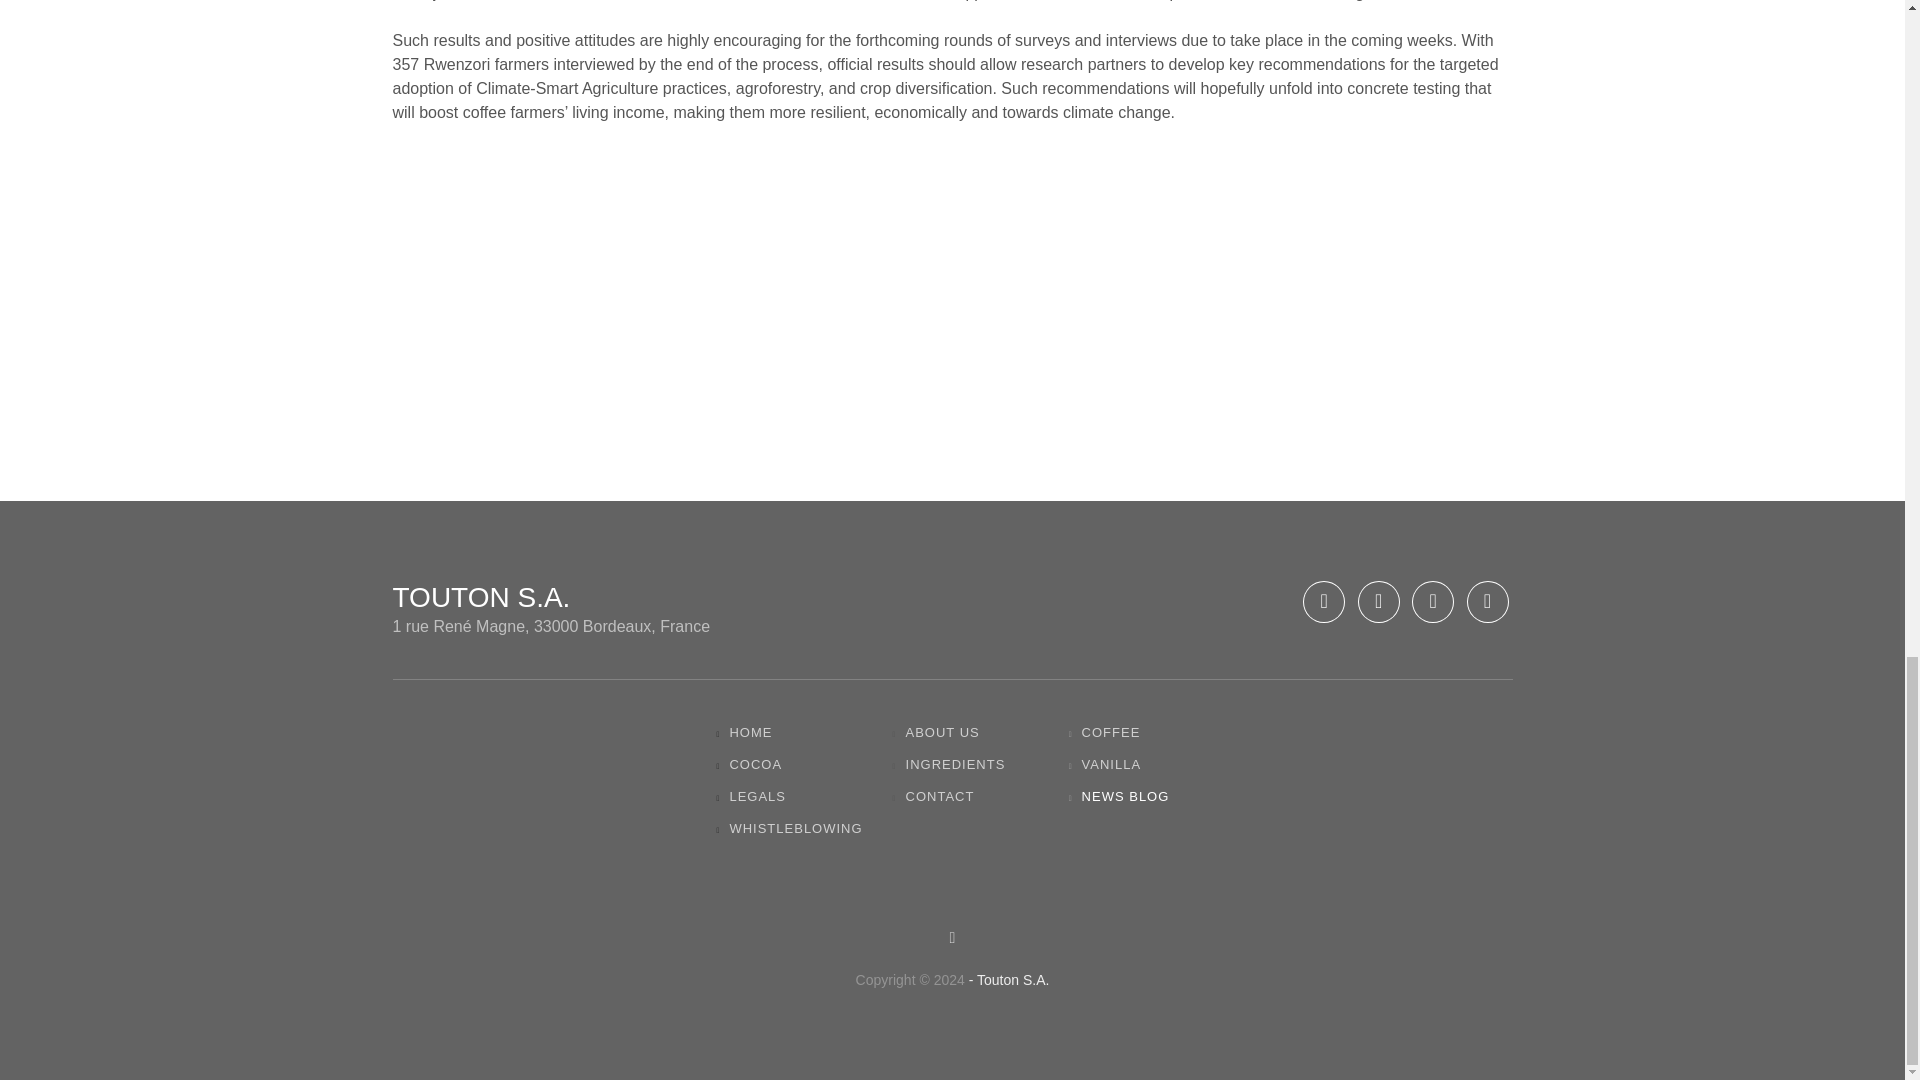  I want to click on INGREDIENTS, so click(951, 764).